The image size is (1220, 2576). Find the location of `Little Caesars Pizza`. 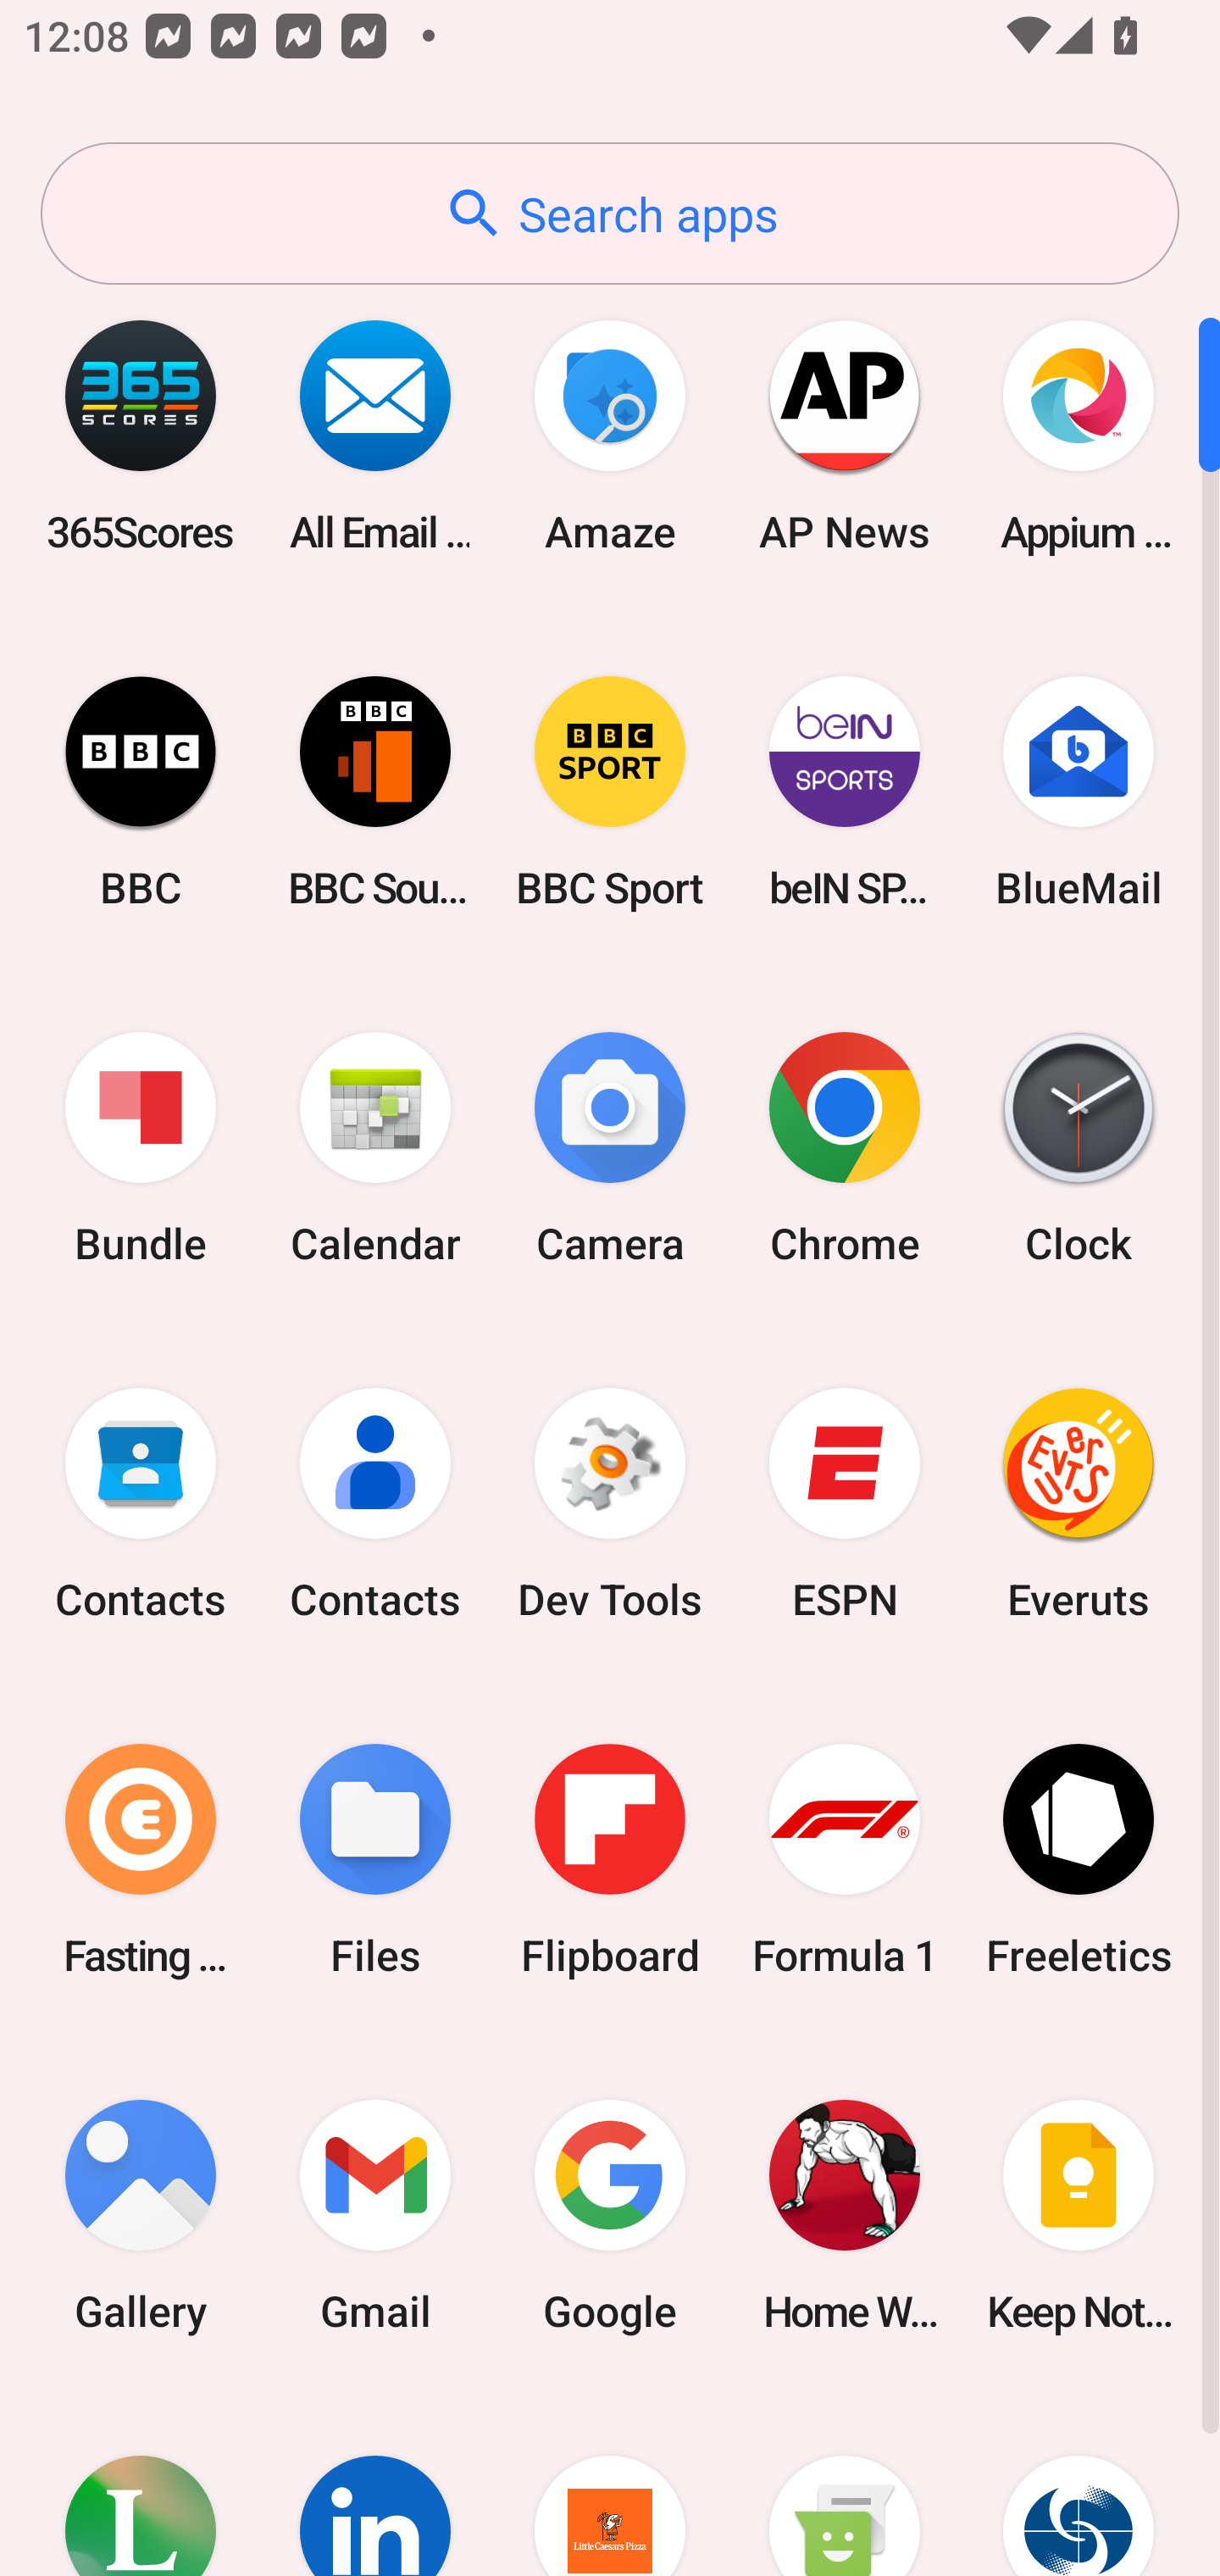

Little Caesars Pizza is located at coordinates (610, 2484).